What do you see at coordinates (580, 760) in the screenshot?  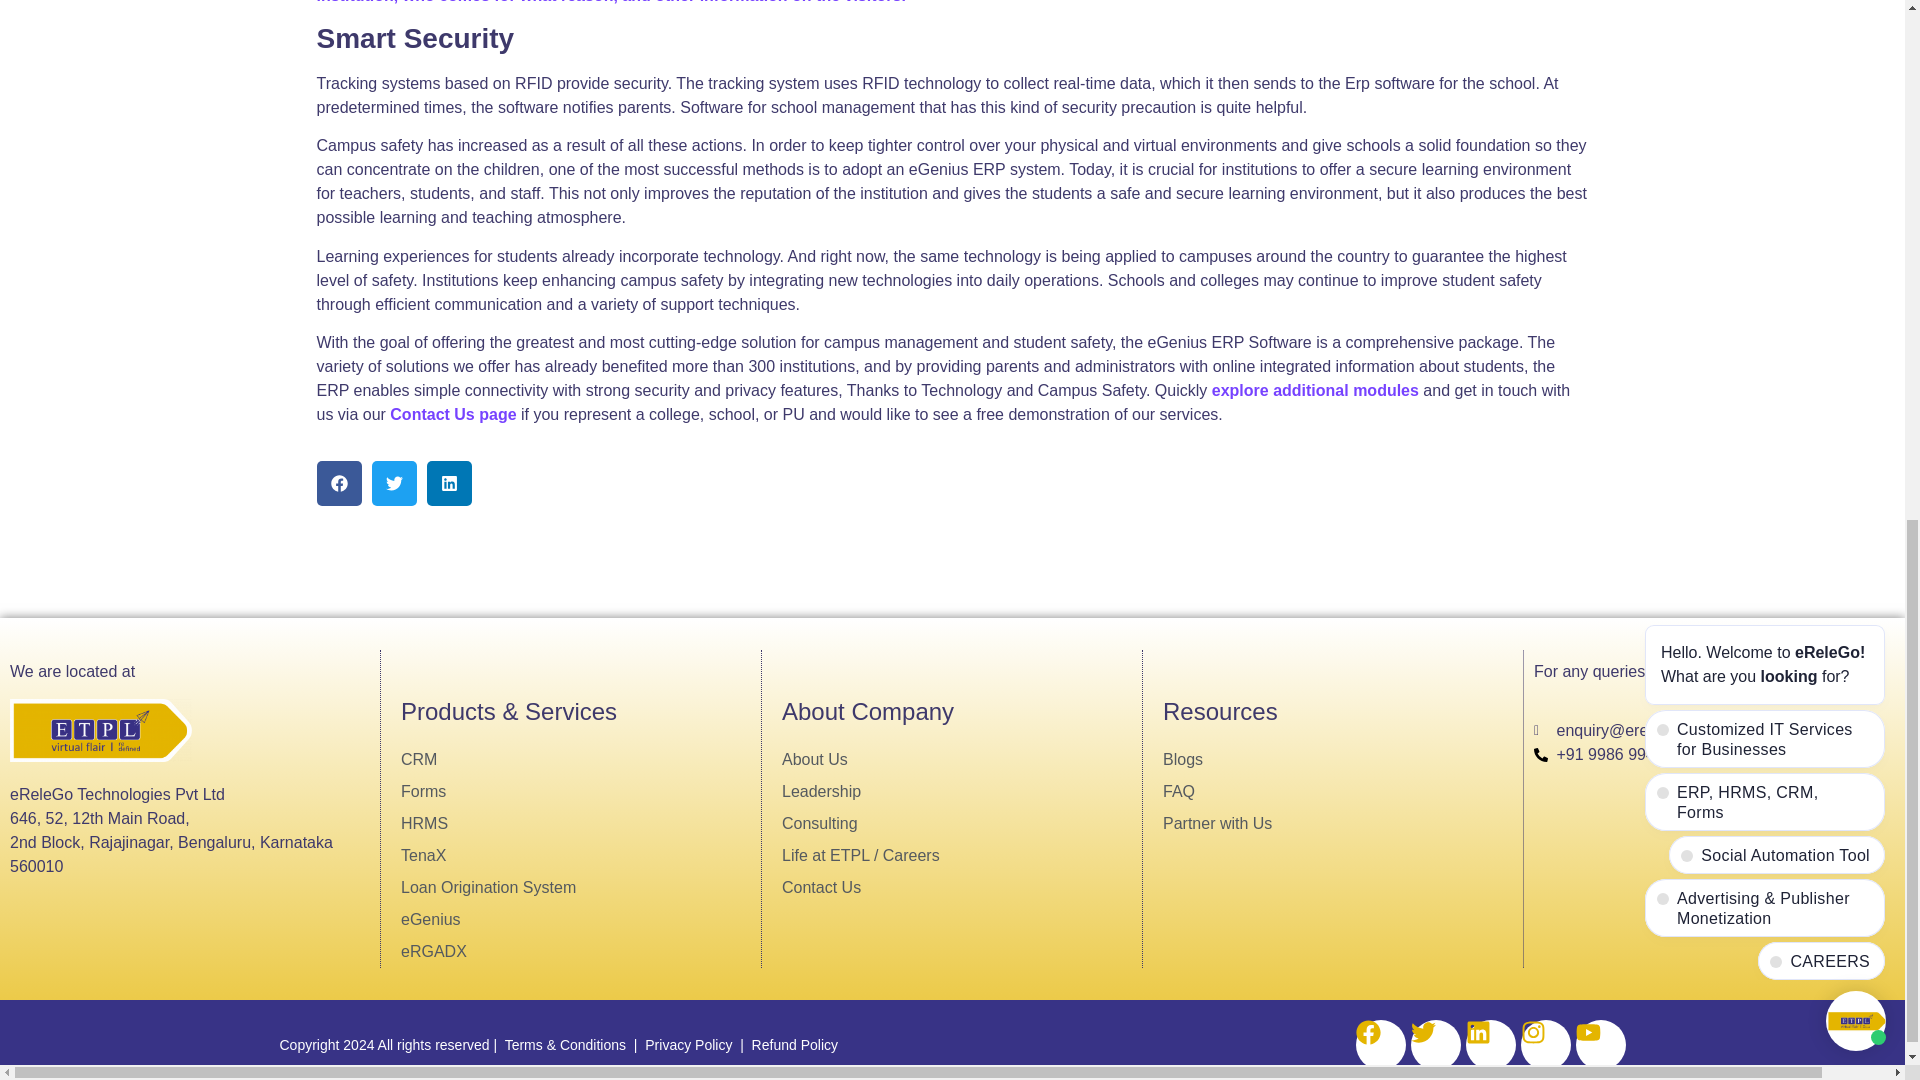 I see `CRM` at bounding box center [580, 760].